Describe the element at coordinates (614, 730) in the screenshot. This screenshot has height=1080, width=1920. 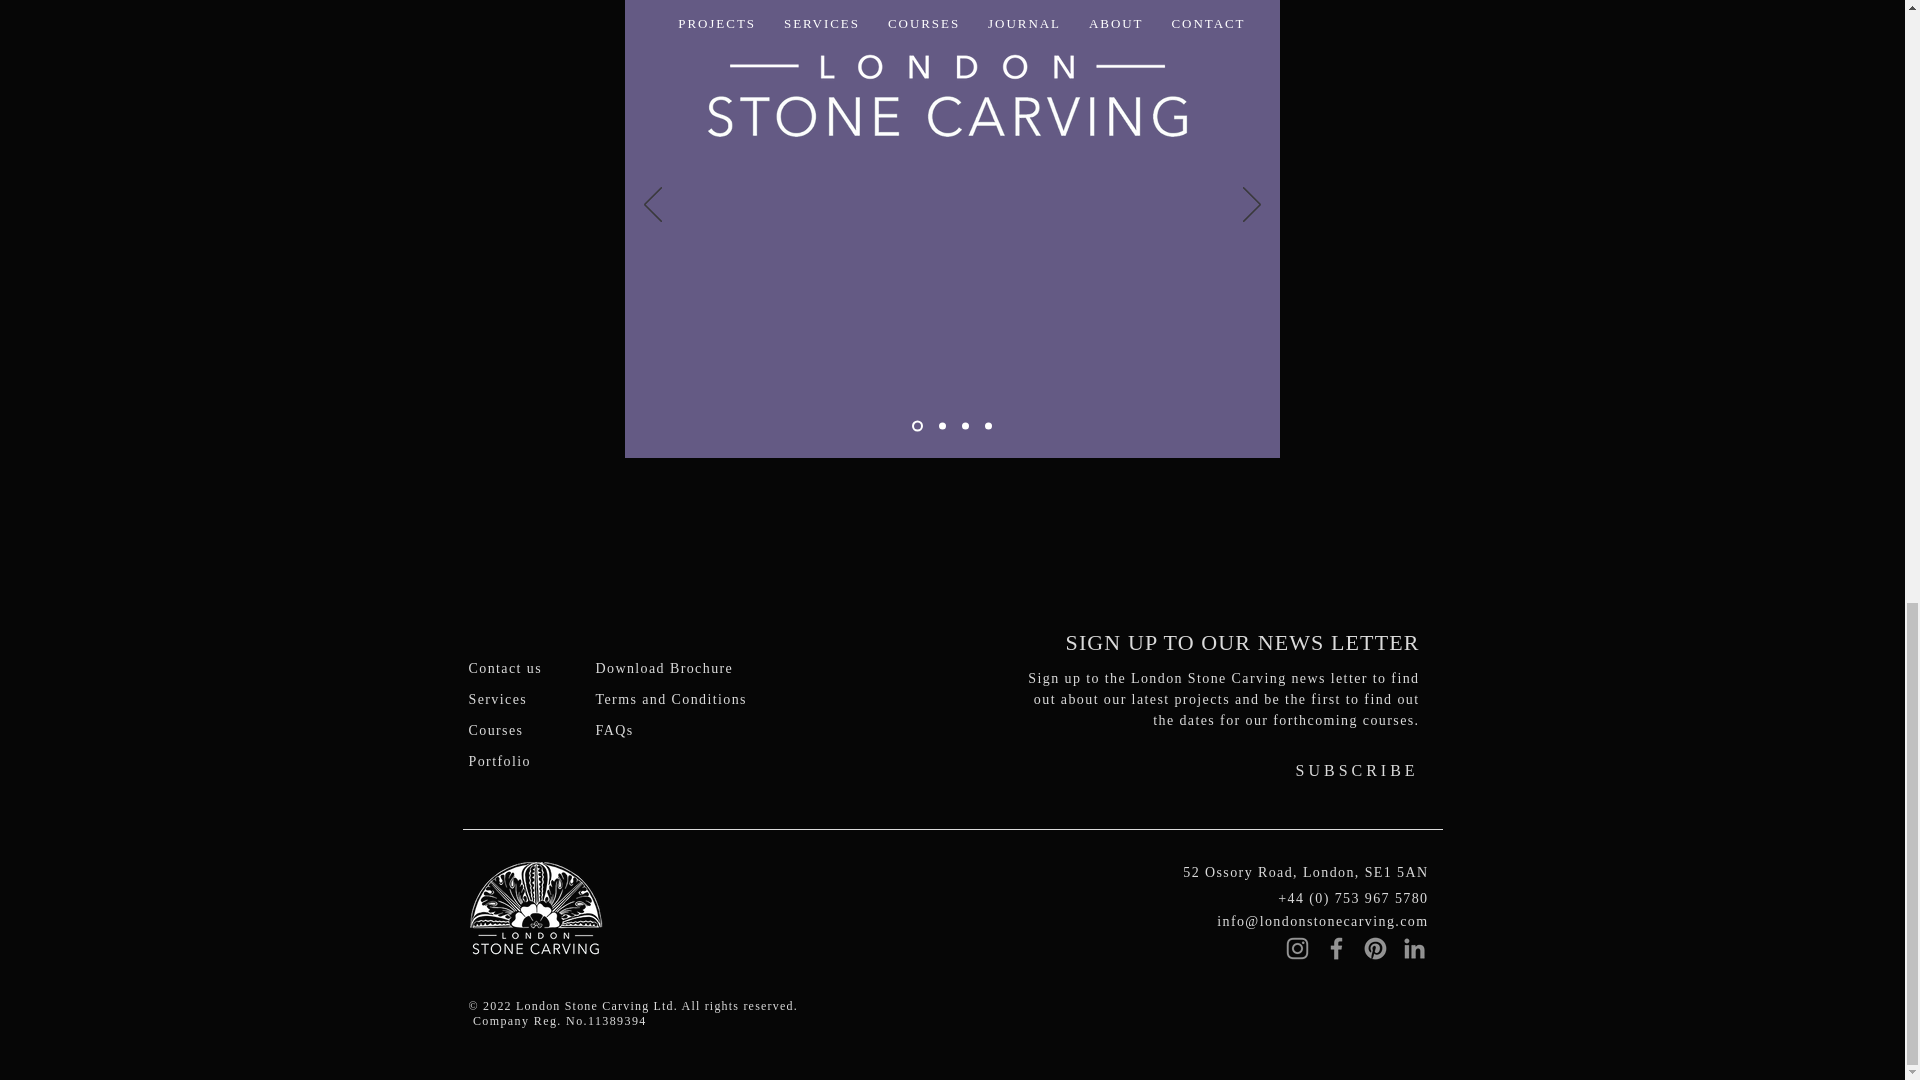
I see `FAQs` at that location.